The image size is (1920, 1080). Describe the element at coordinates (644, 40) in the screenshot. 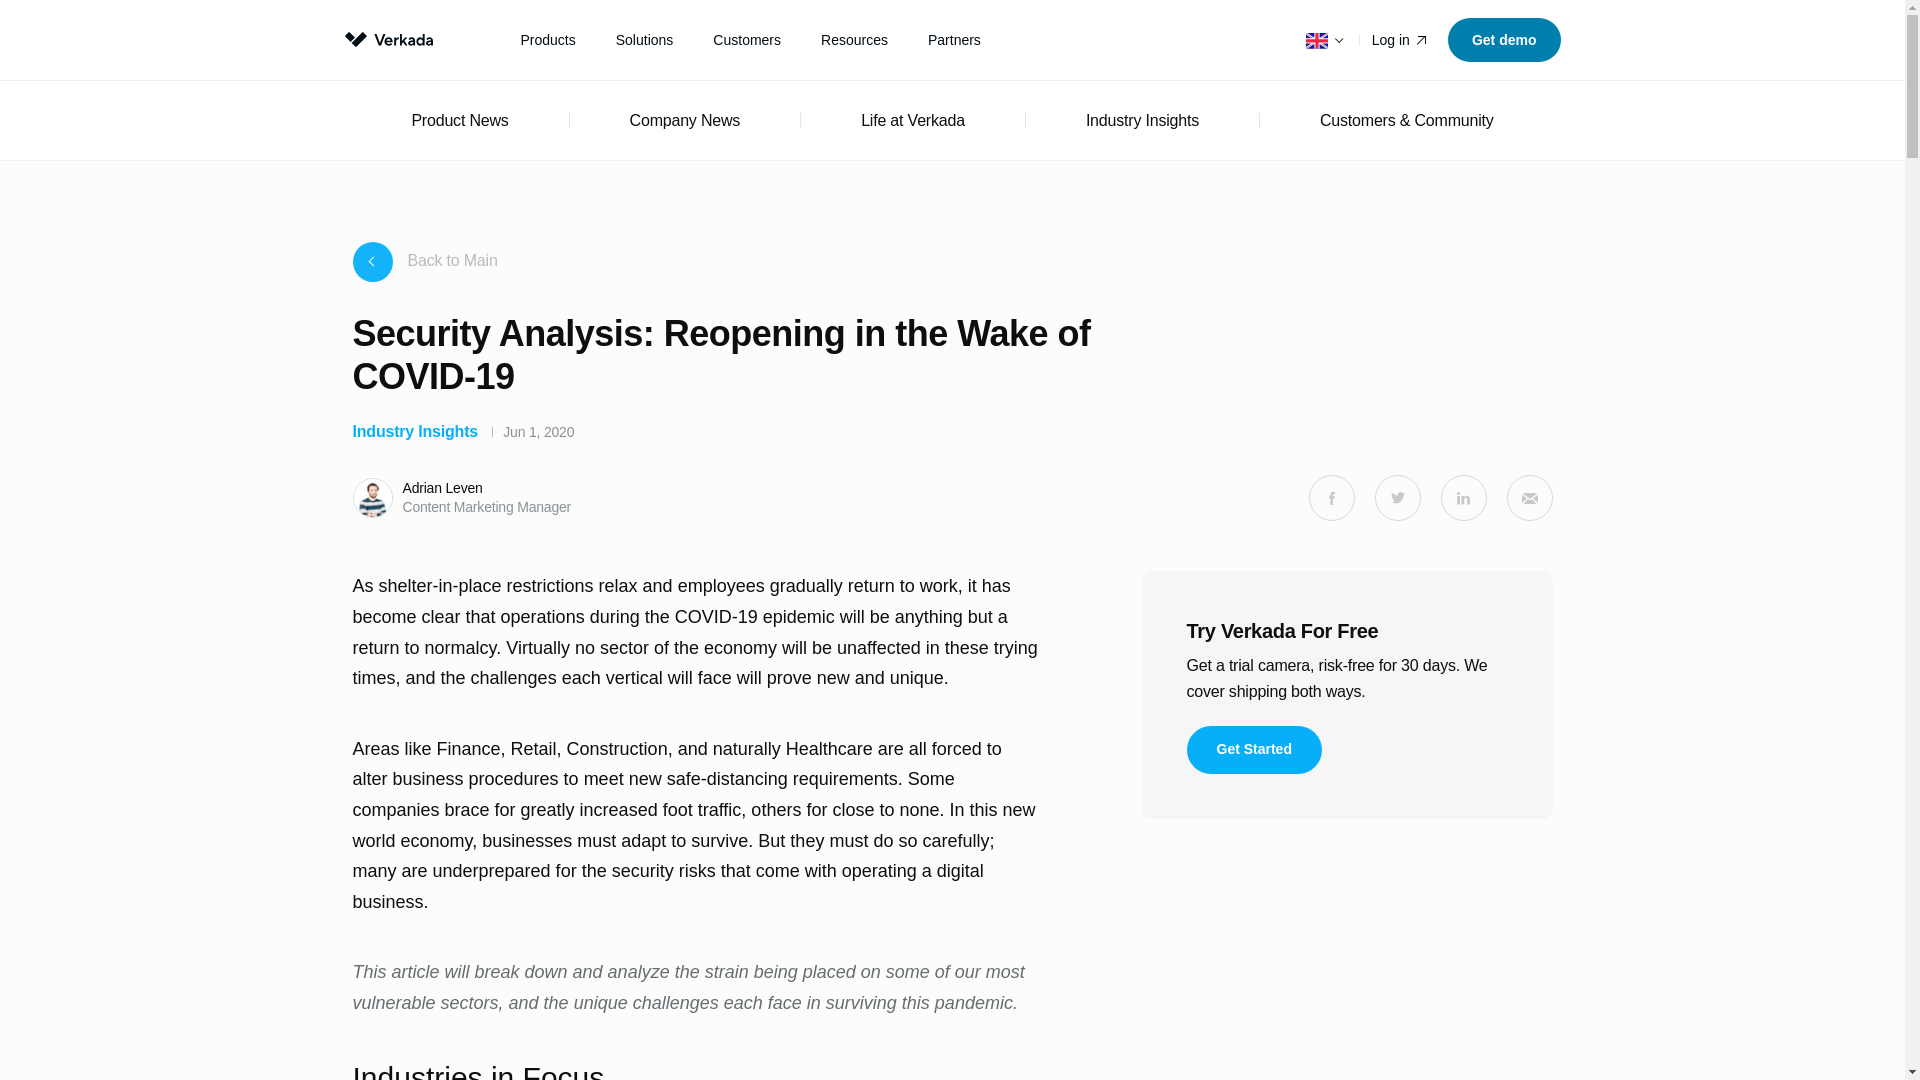

I see `Solutions` at that location.